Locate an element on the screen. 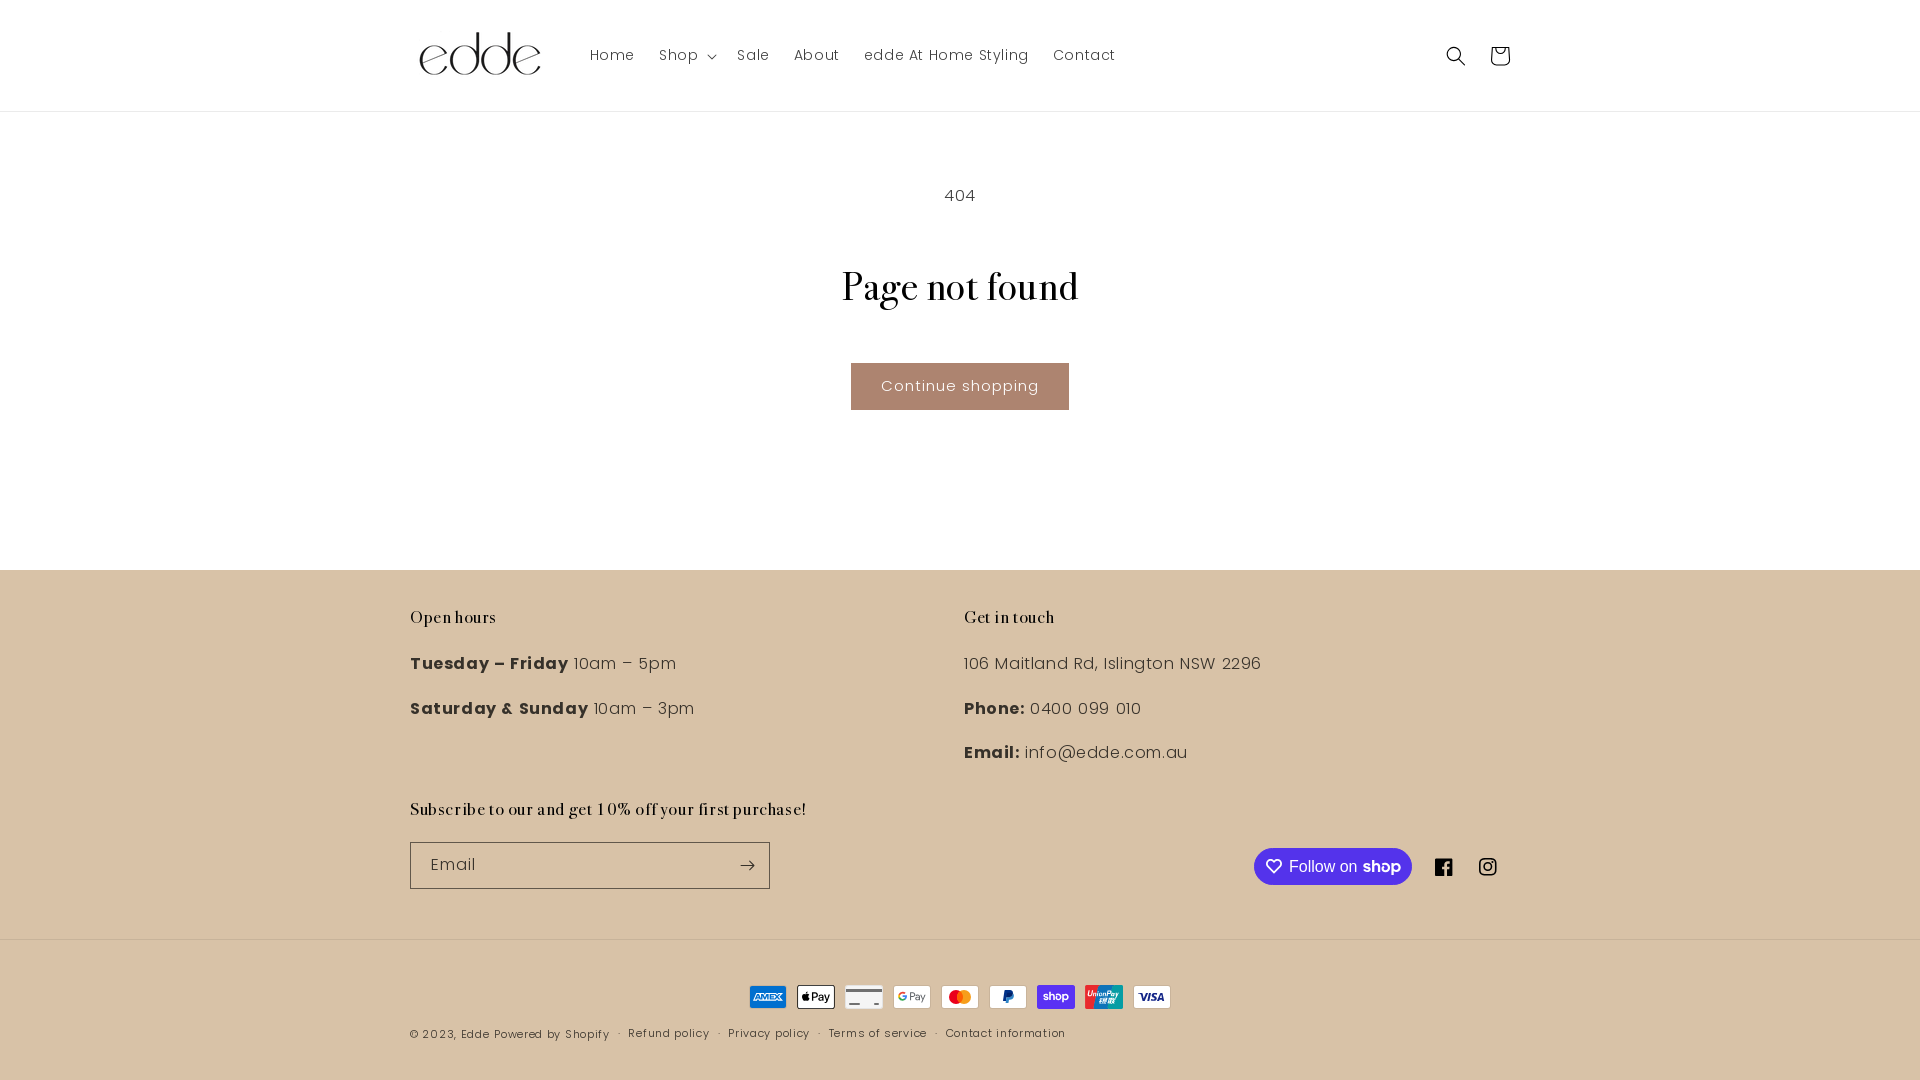 This screenshot has height=1080, width=1920. Powered by Shopify is located at coordinates (552, 1034).